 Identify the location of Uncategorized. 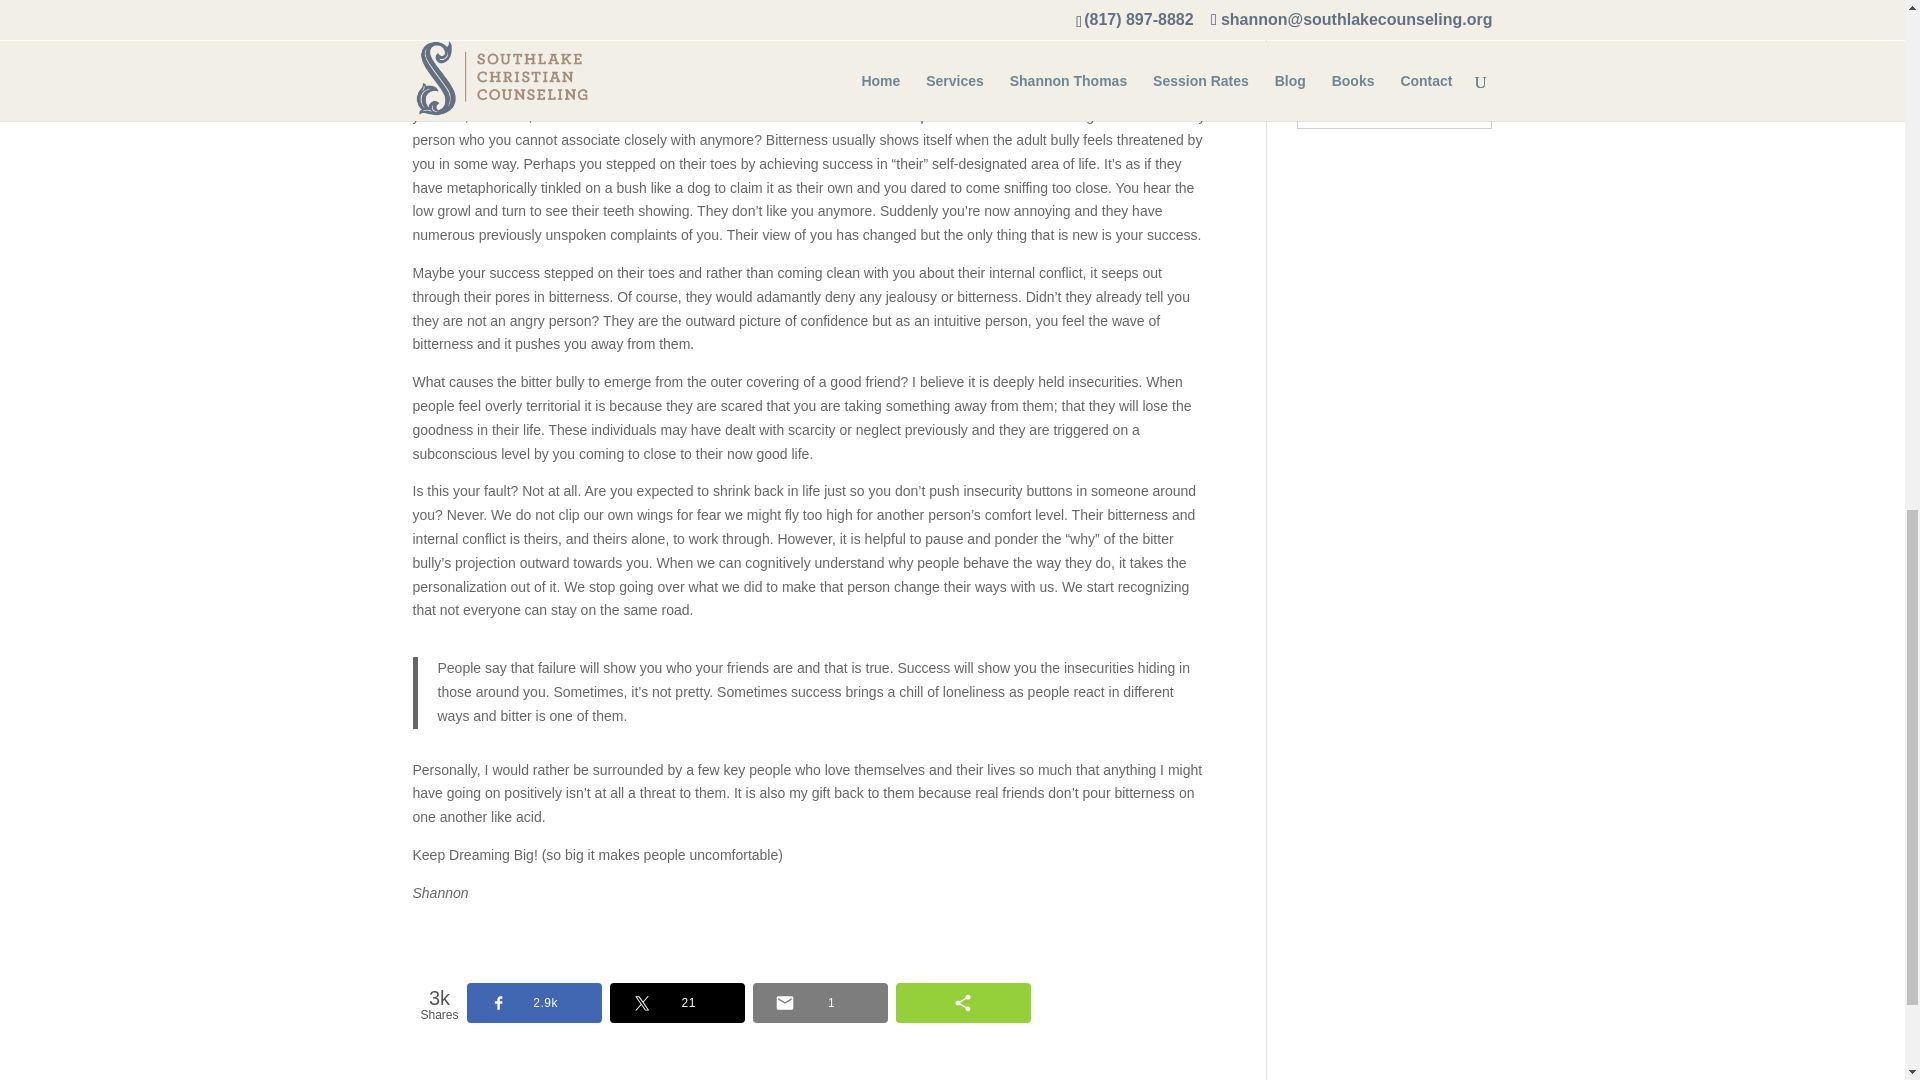
(1342, 30).